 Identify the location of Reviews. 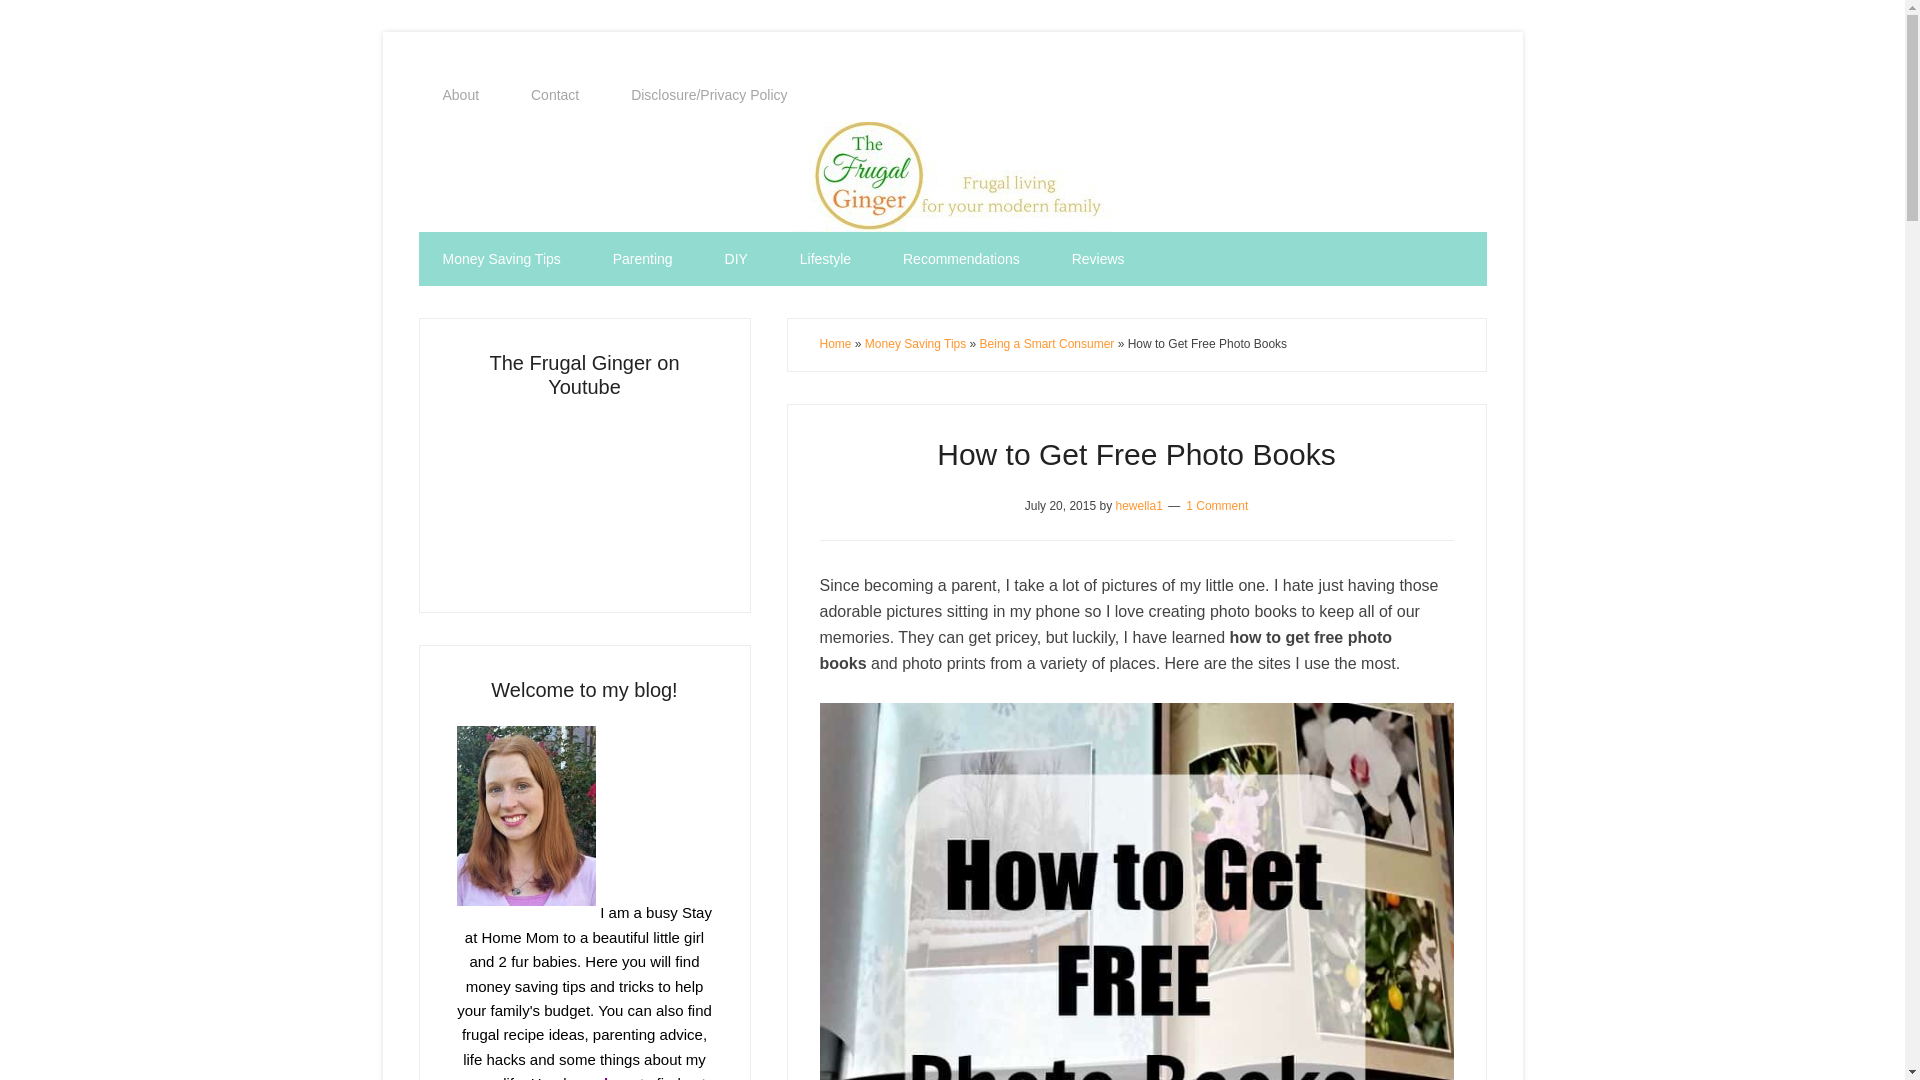
(1098, 259).